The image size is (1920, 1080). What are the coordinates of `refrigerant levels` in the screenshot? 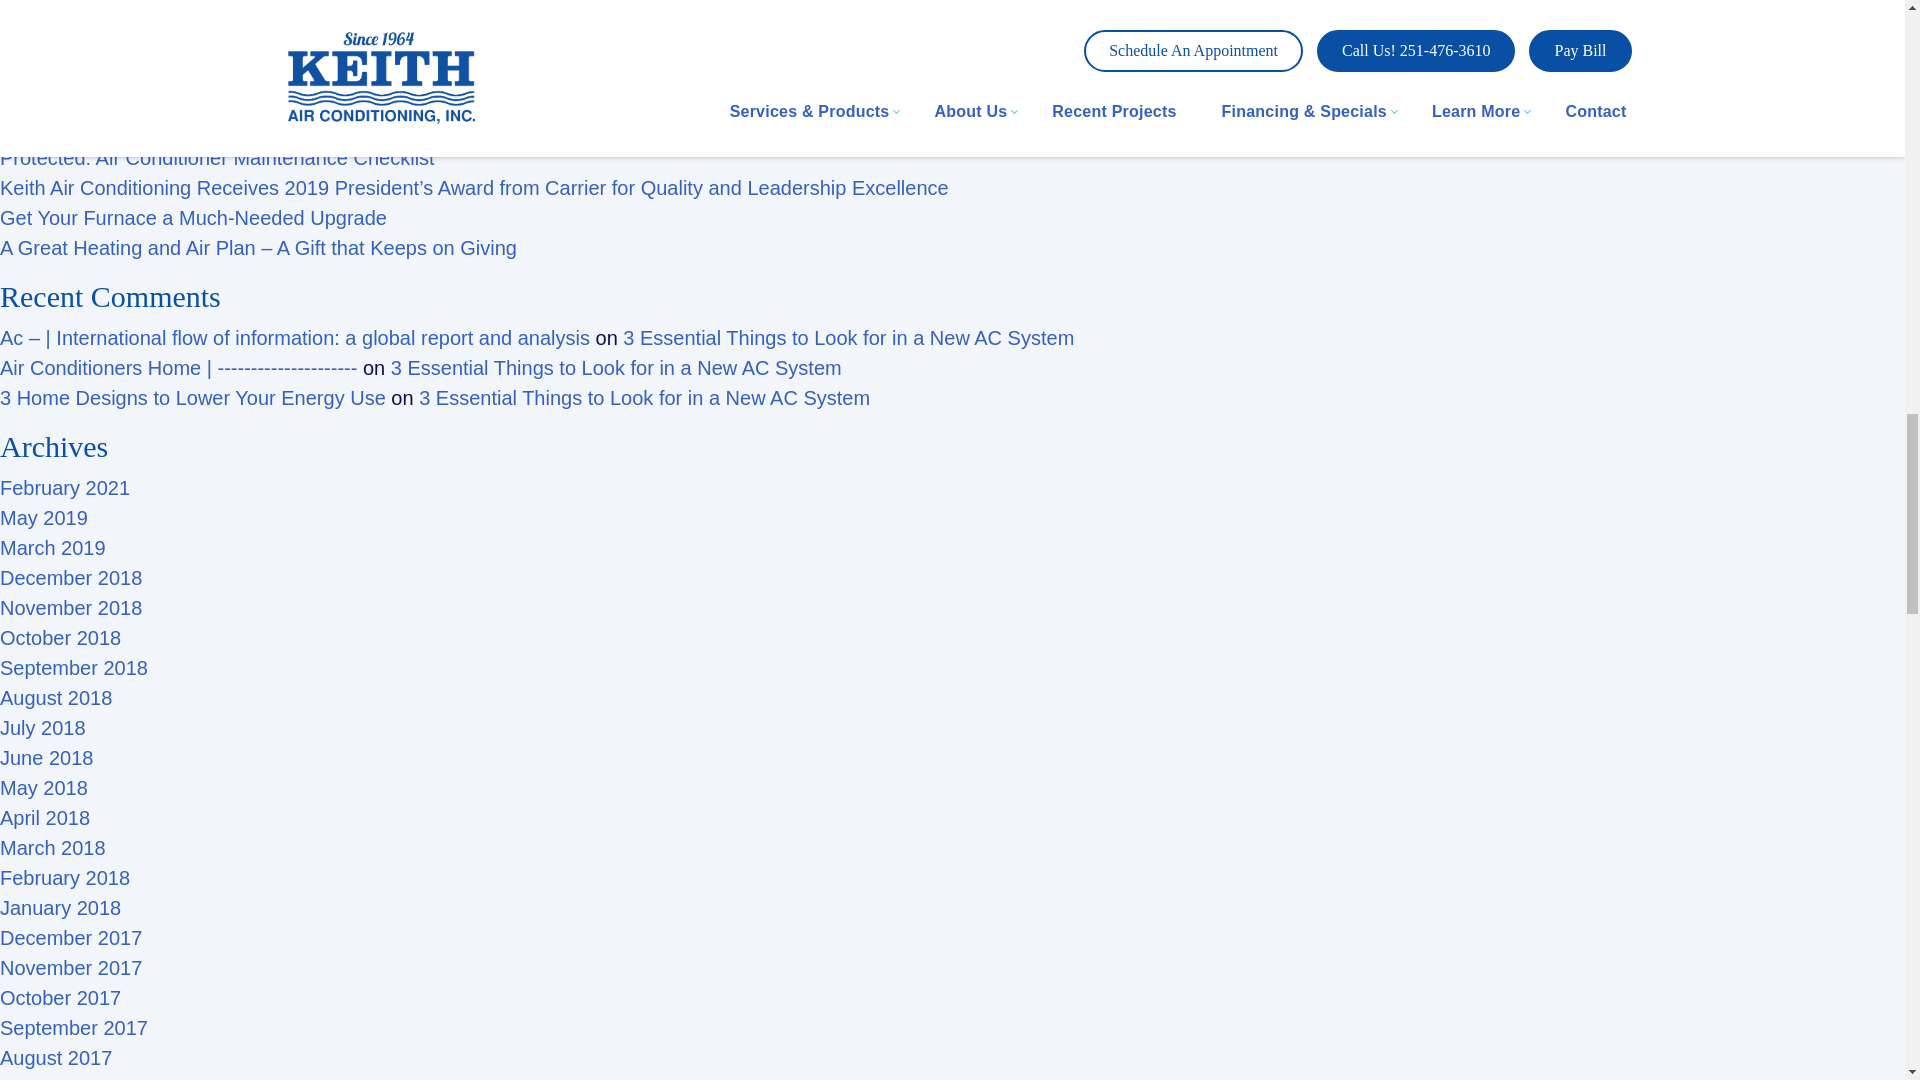 It's located at (526, 12).